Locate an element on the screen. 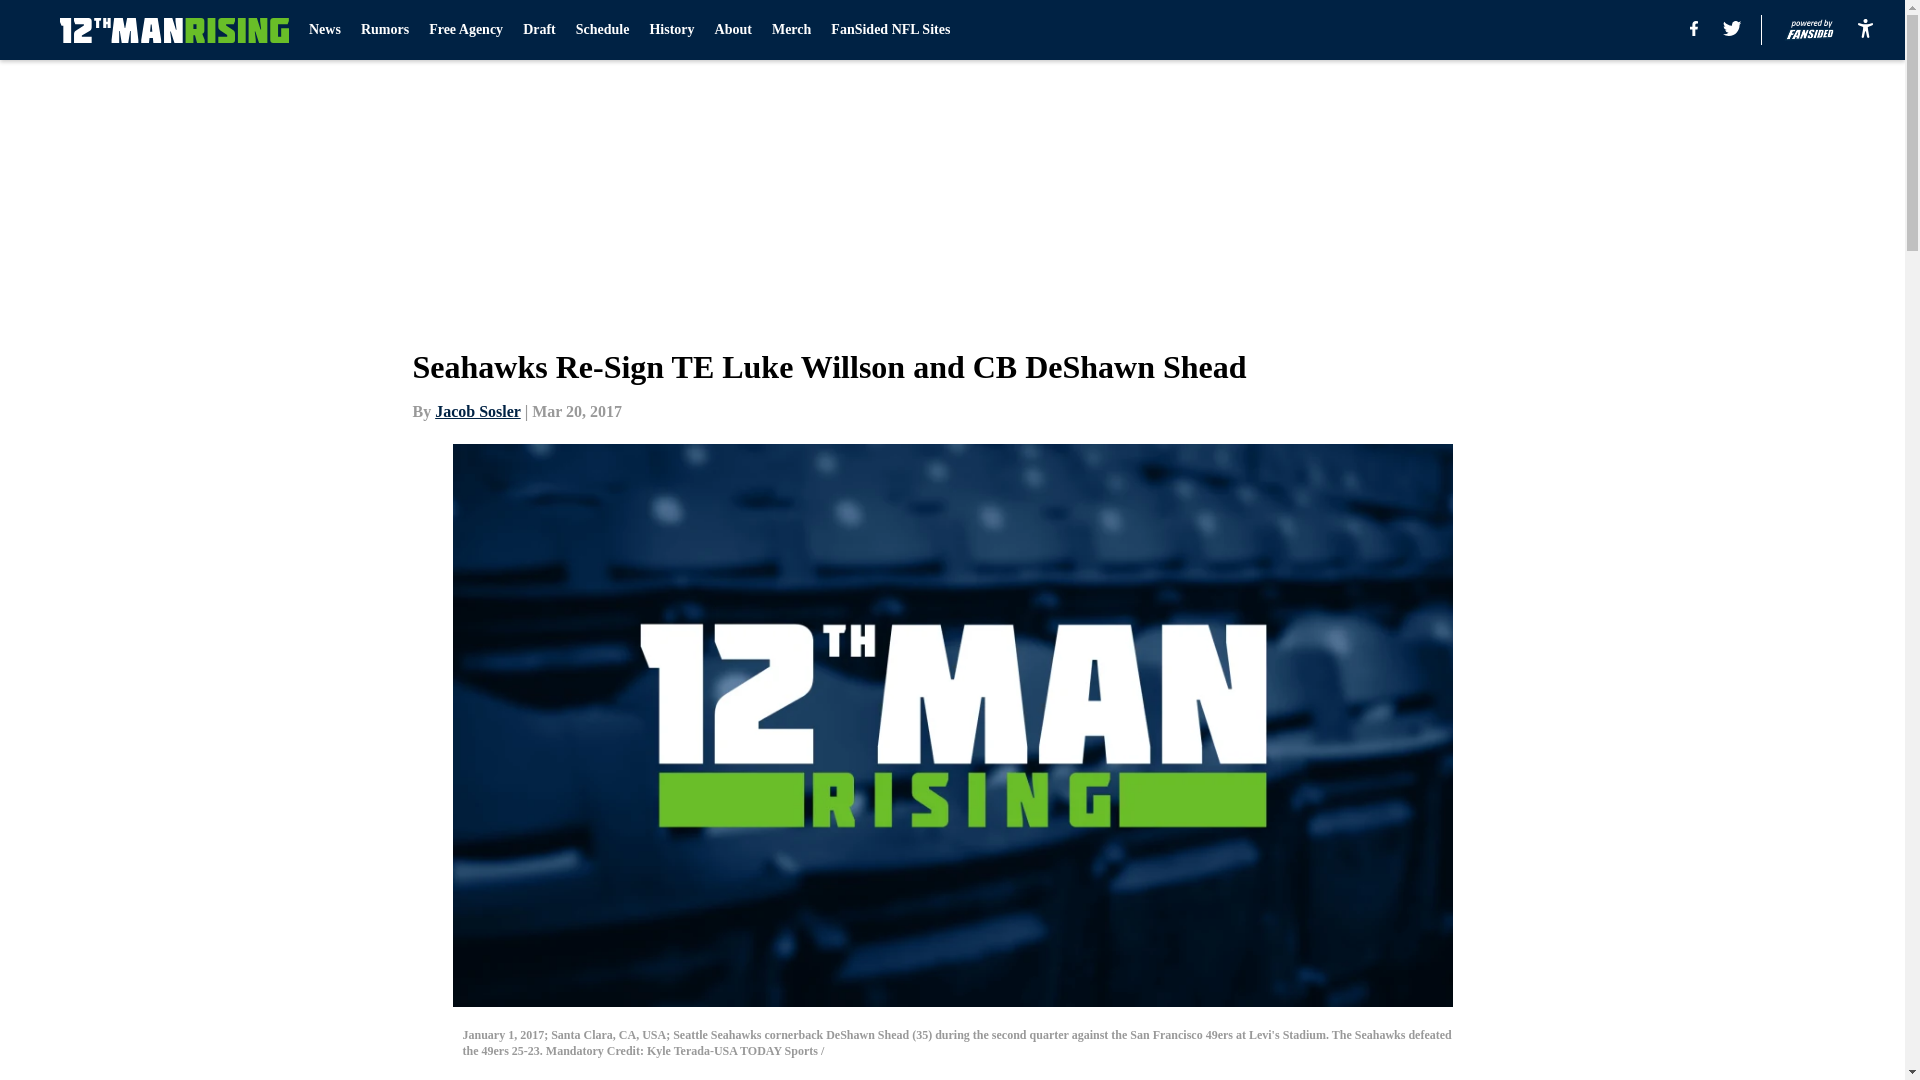 The width and height of the screenshot is (1920, 1080). Schedule is located at coordinates (602, 30).